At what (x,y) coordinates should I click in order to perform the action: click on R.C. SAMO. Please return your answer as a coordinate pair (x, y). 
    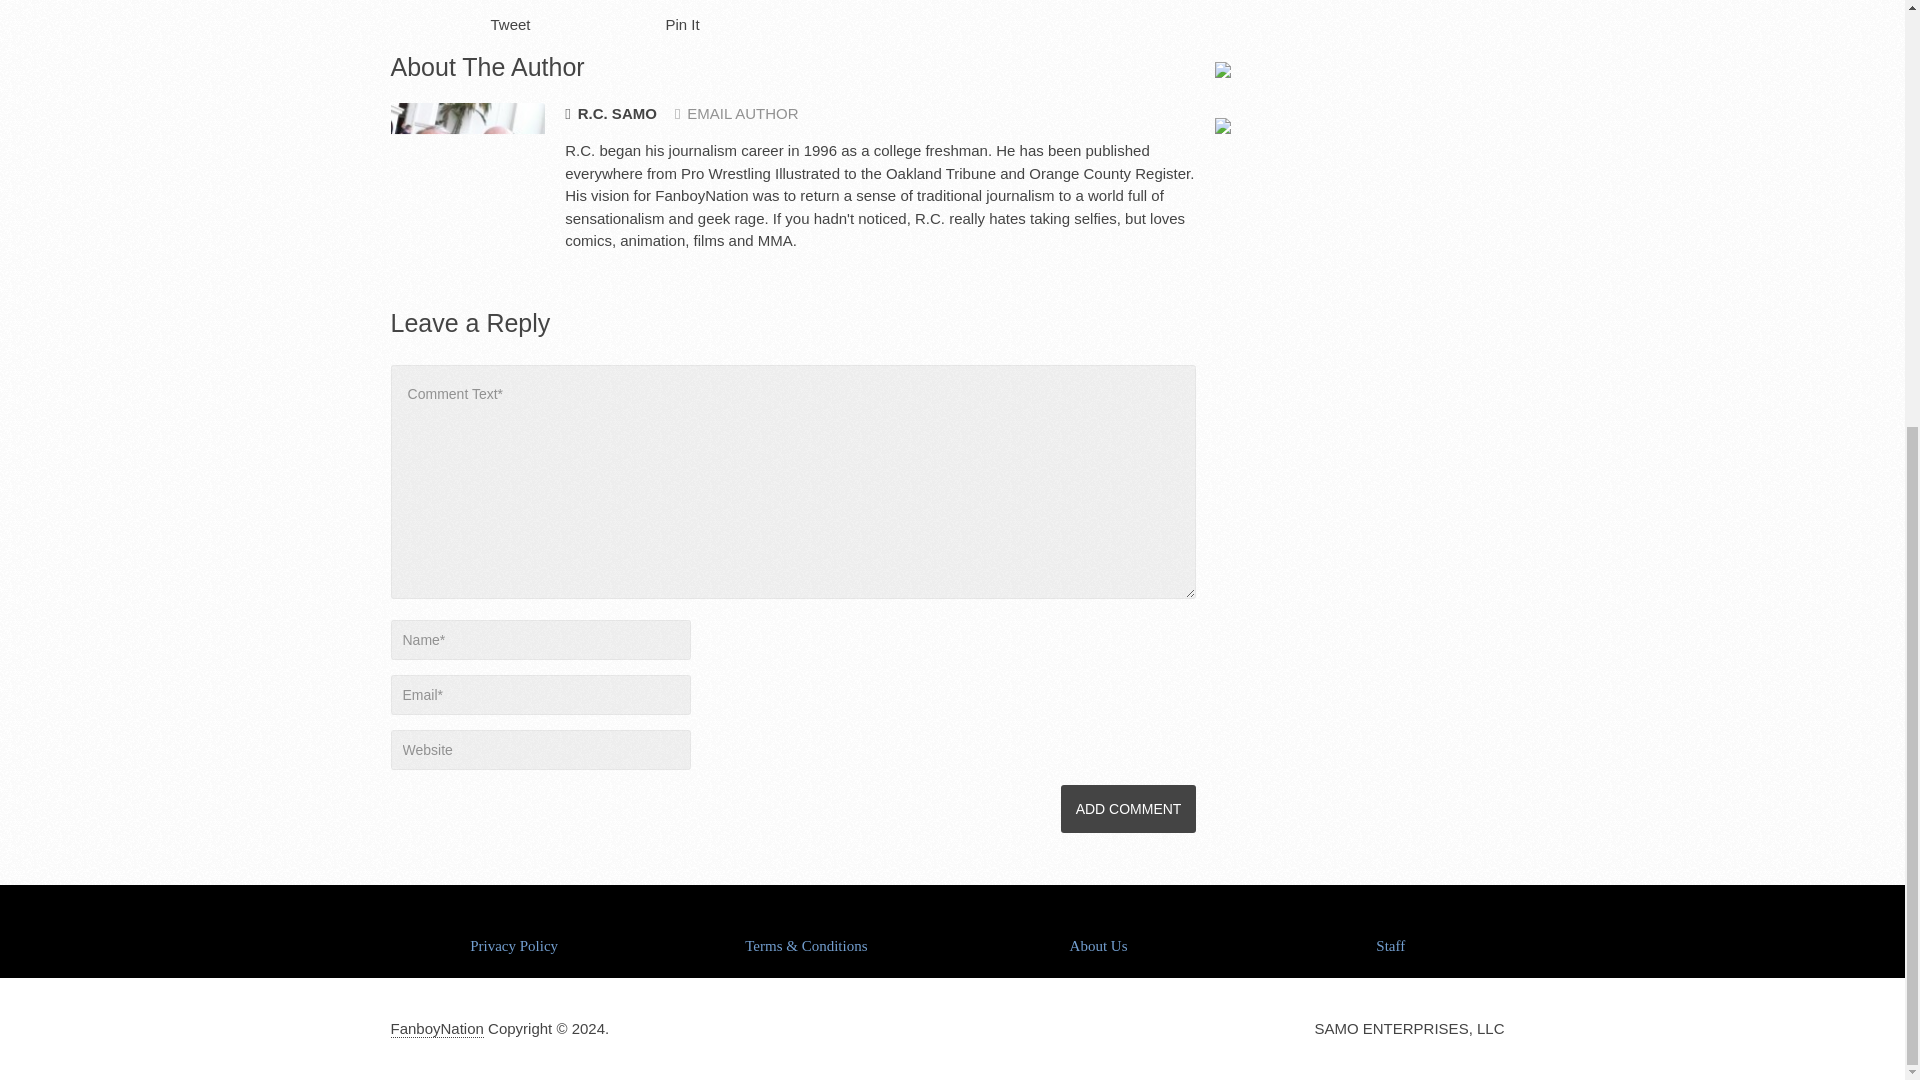
    Looking at the image, I should click on (610, 114).